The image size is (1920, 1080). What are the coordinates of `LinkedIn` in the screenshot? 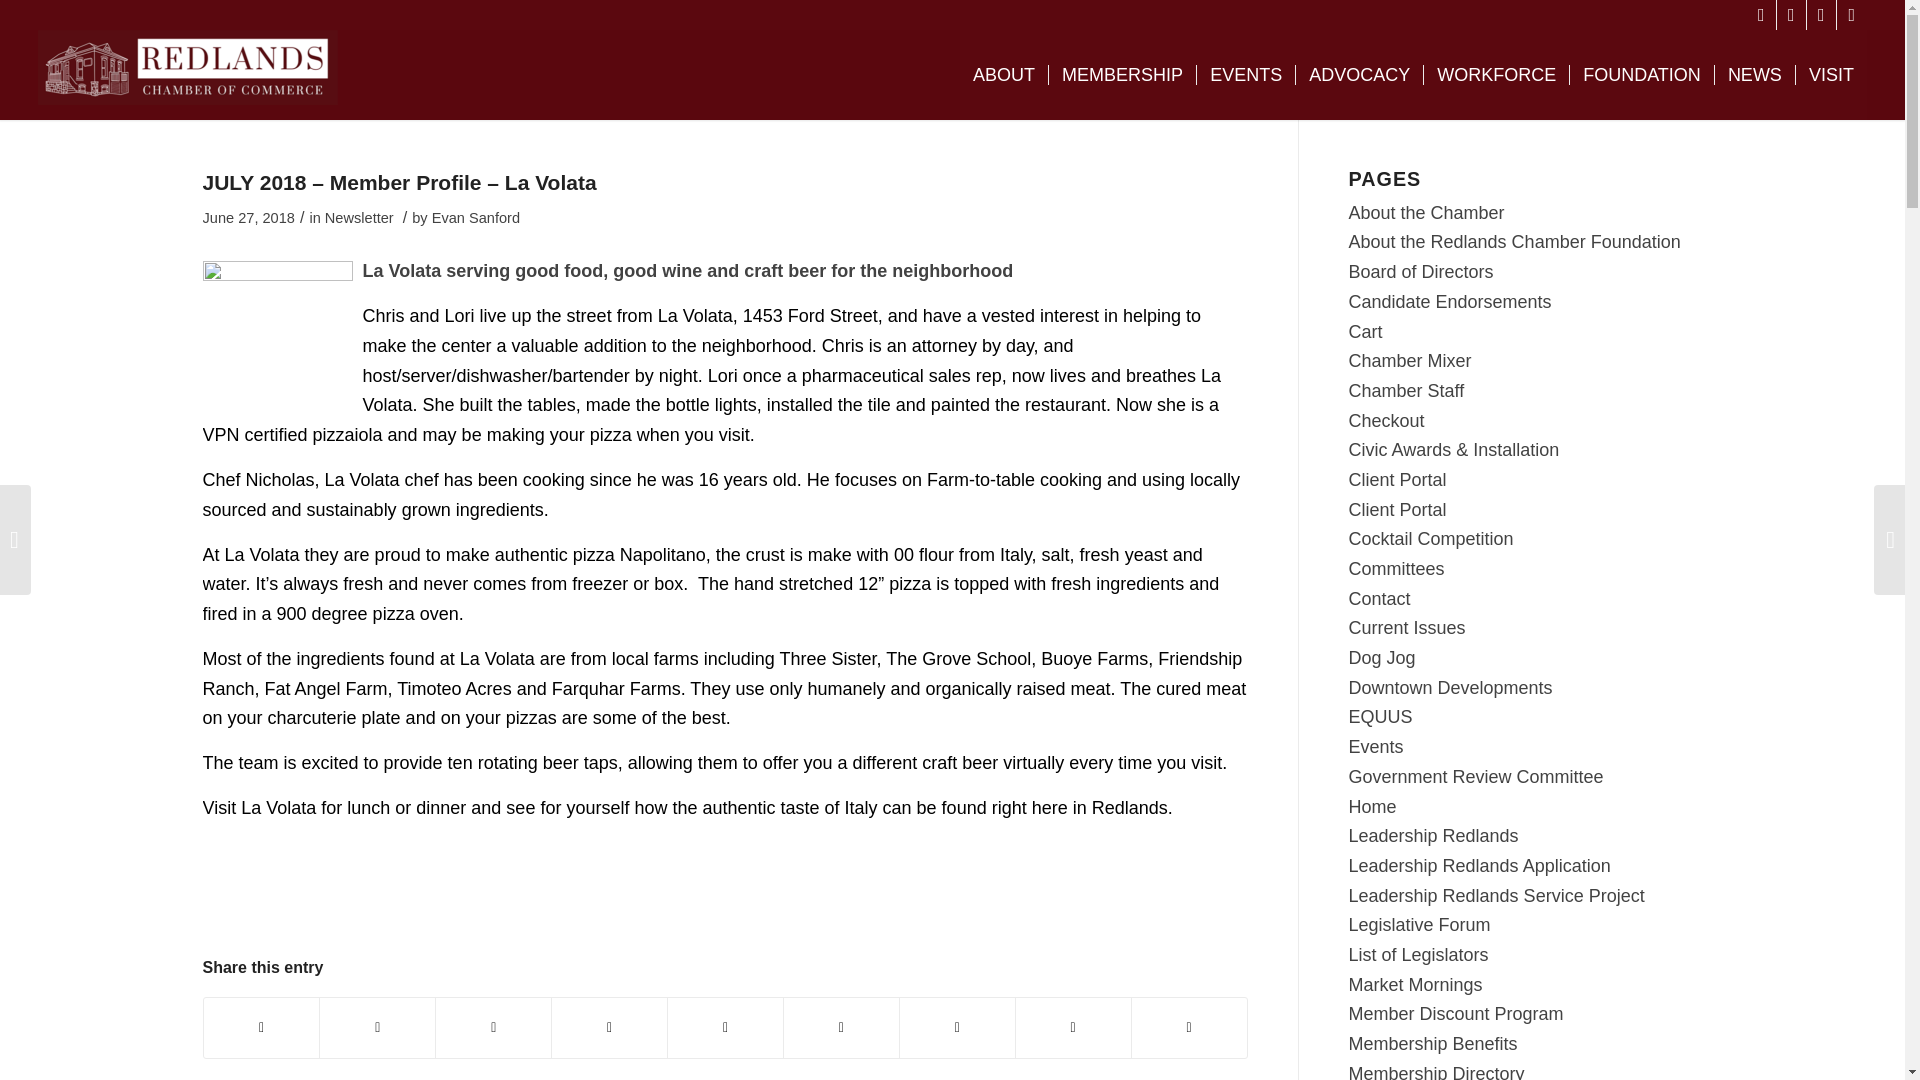 It's located at (1852, 15).